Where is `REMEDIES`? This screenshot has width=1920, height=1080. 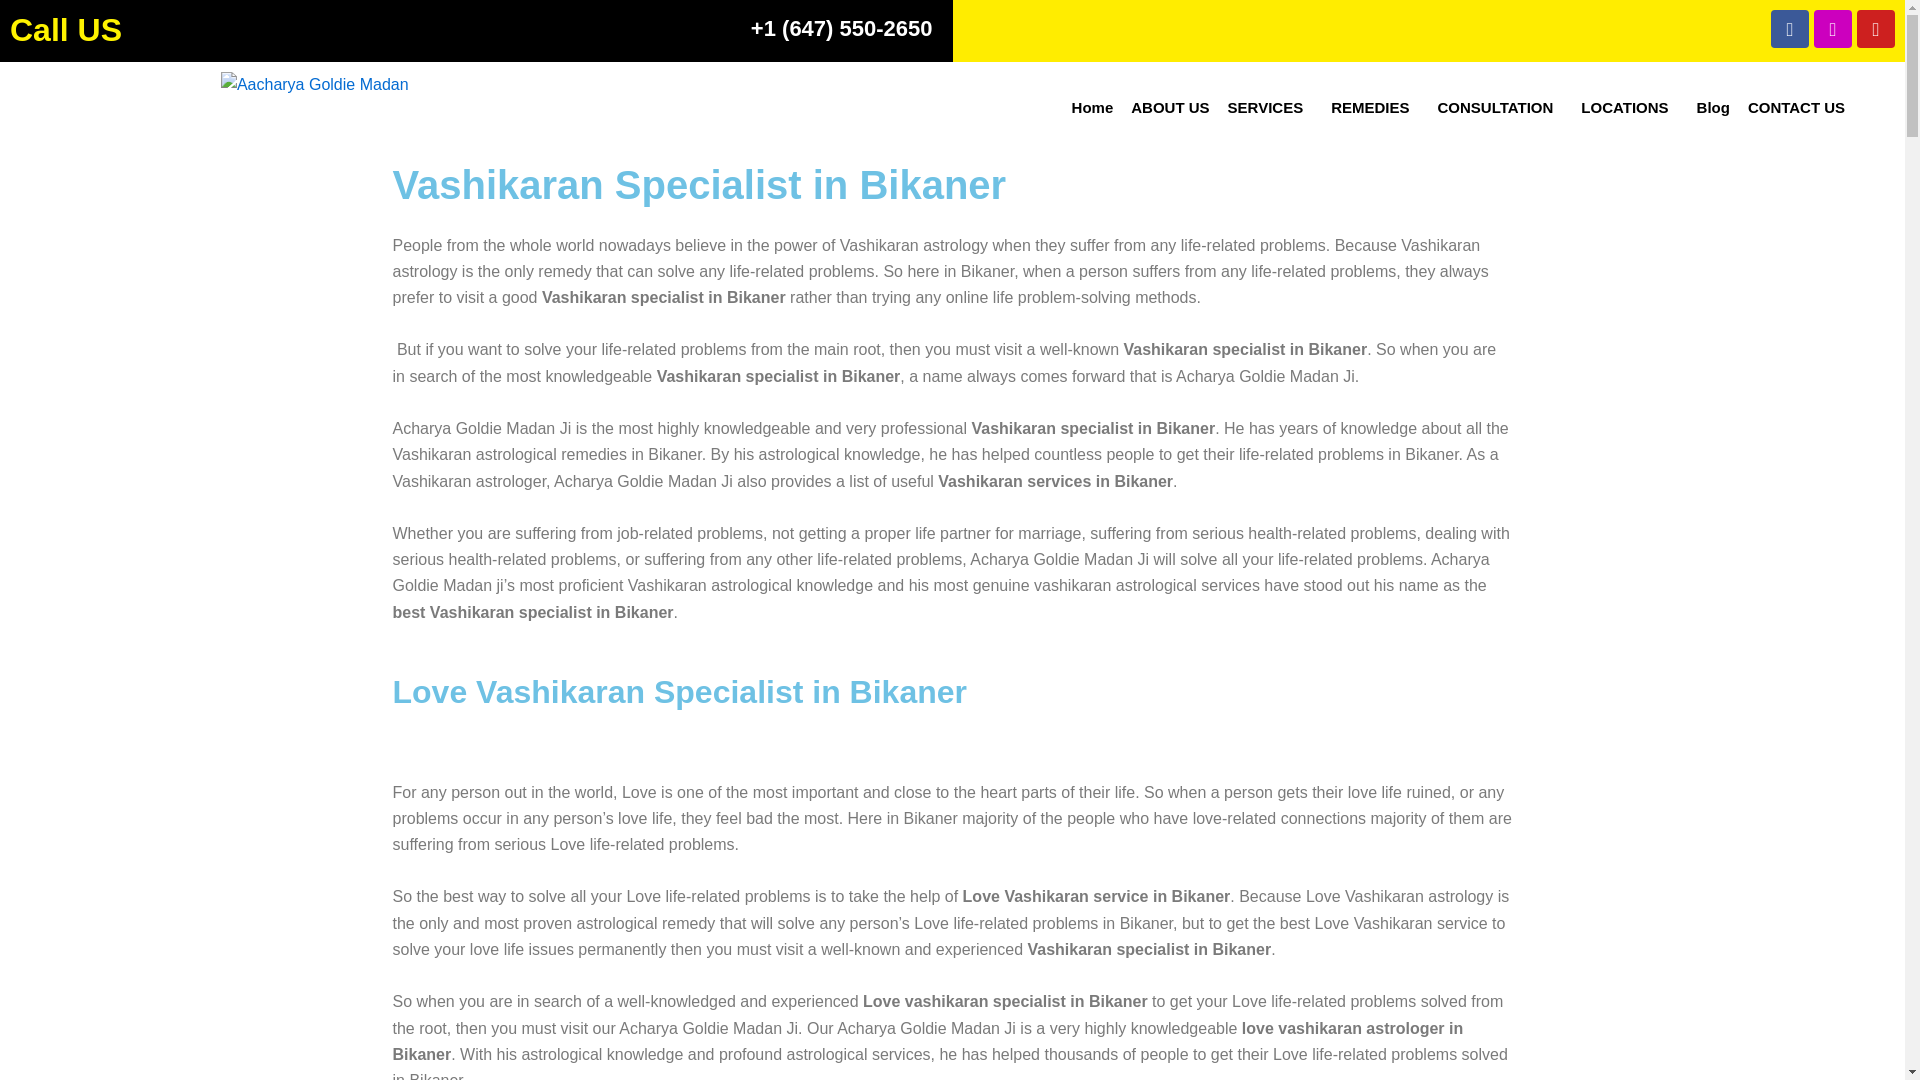
REMEDIES is located at coordinates (1375, 107).